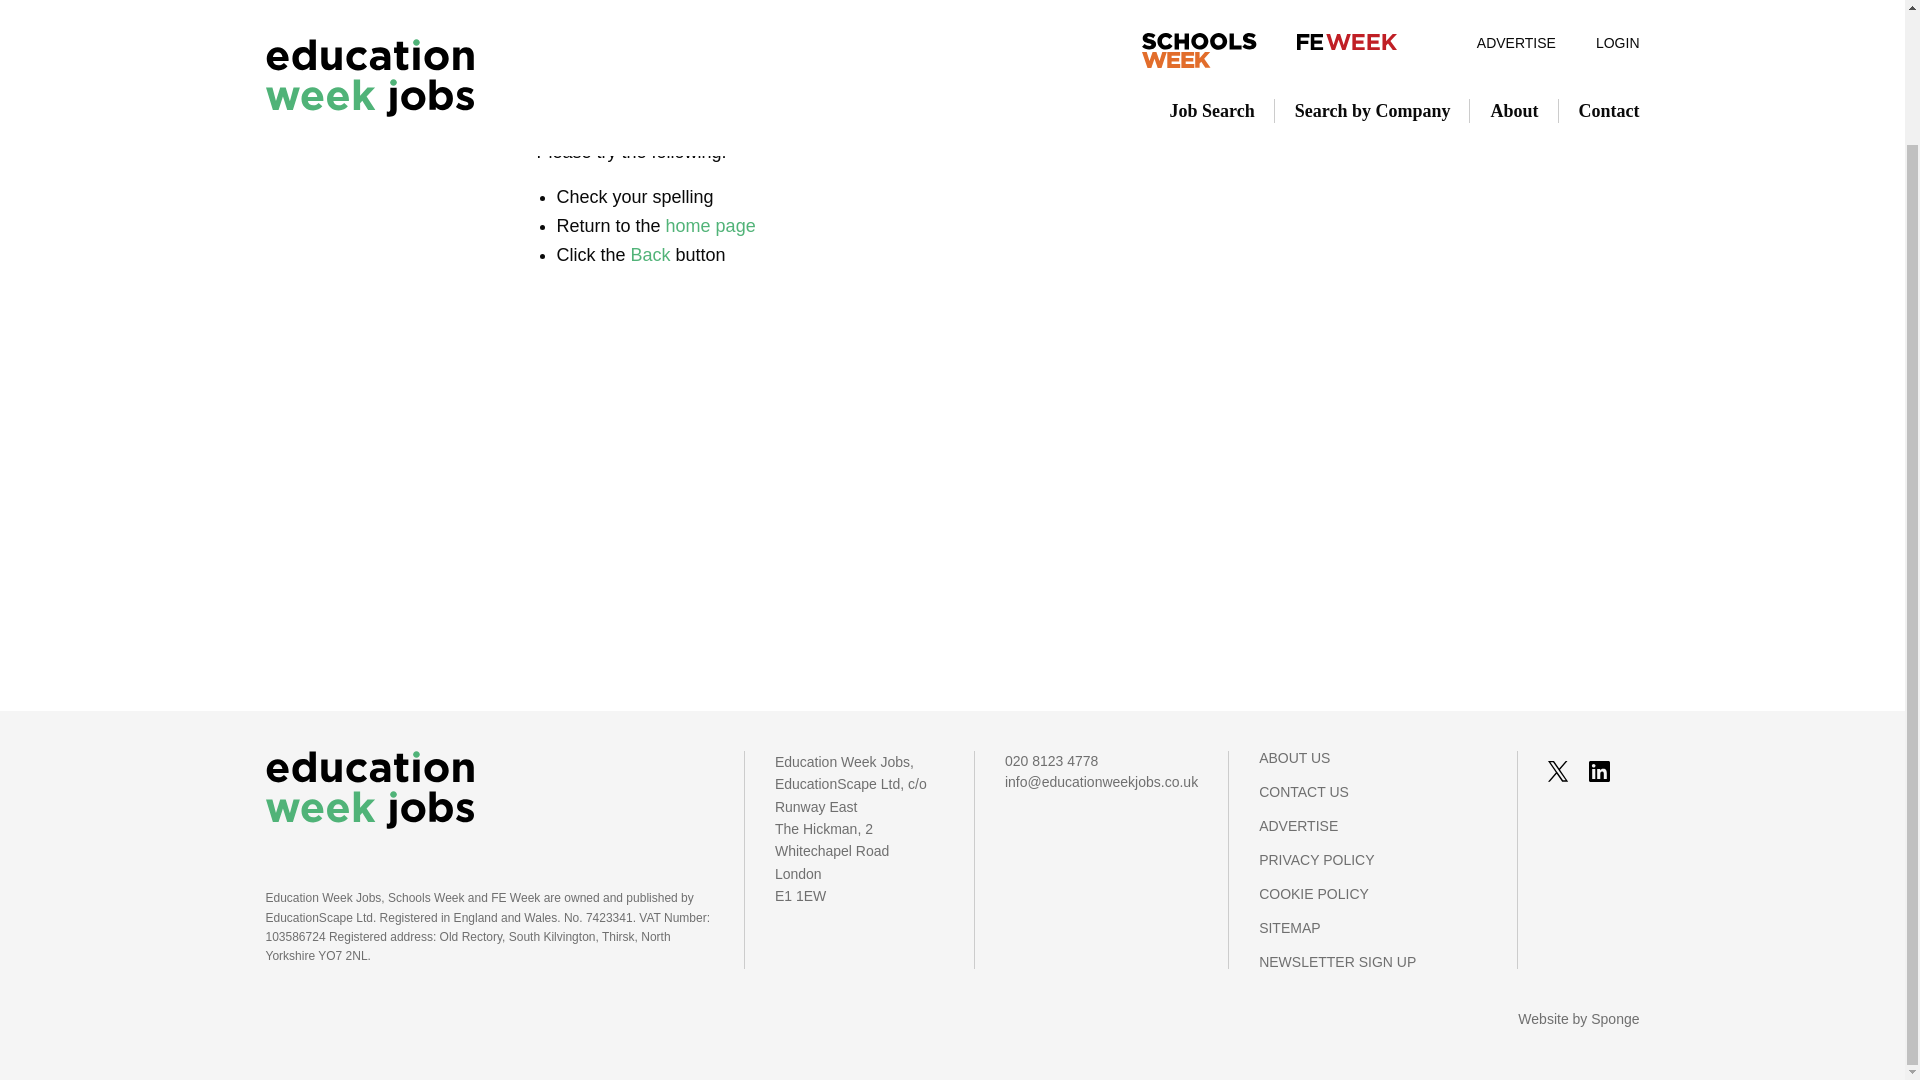 This screenshot has width=1920, height=1080. Describe the element at coordinates (1372, 768) in the screenshot. I see `ABOUT US` at that location.